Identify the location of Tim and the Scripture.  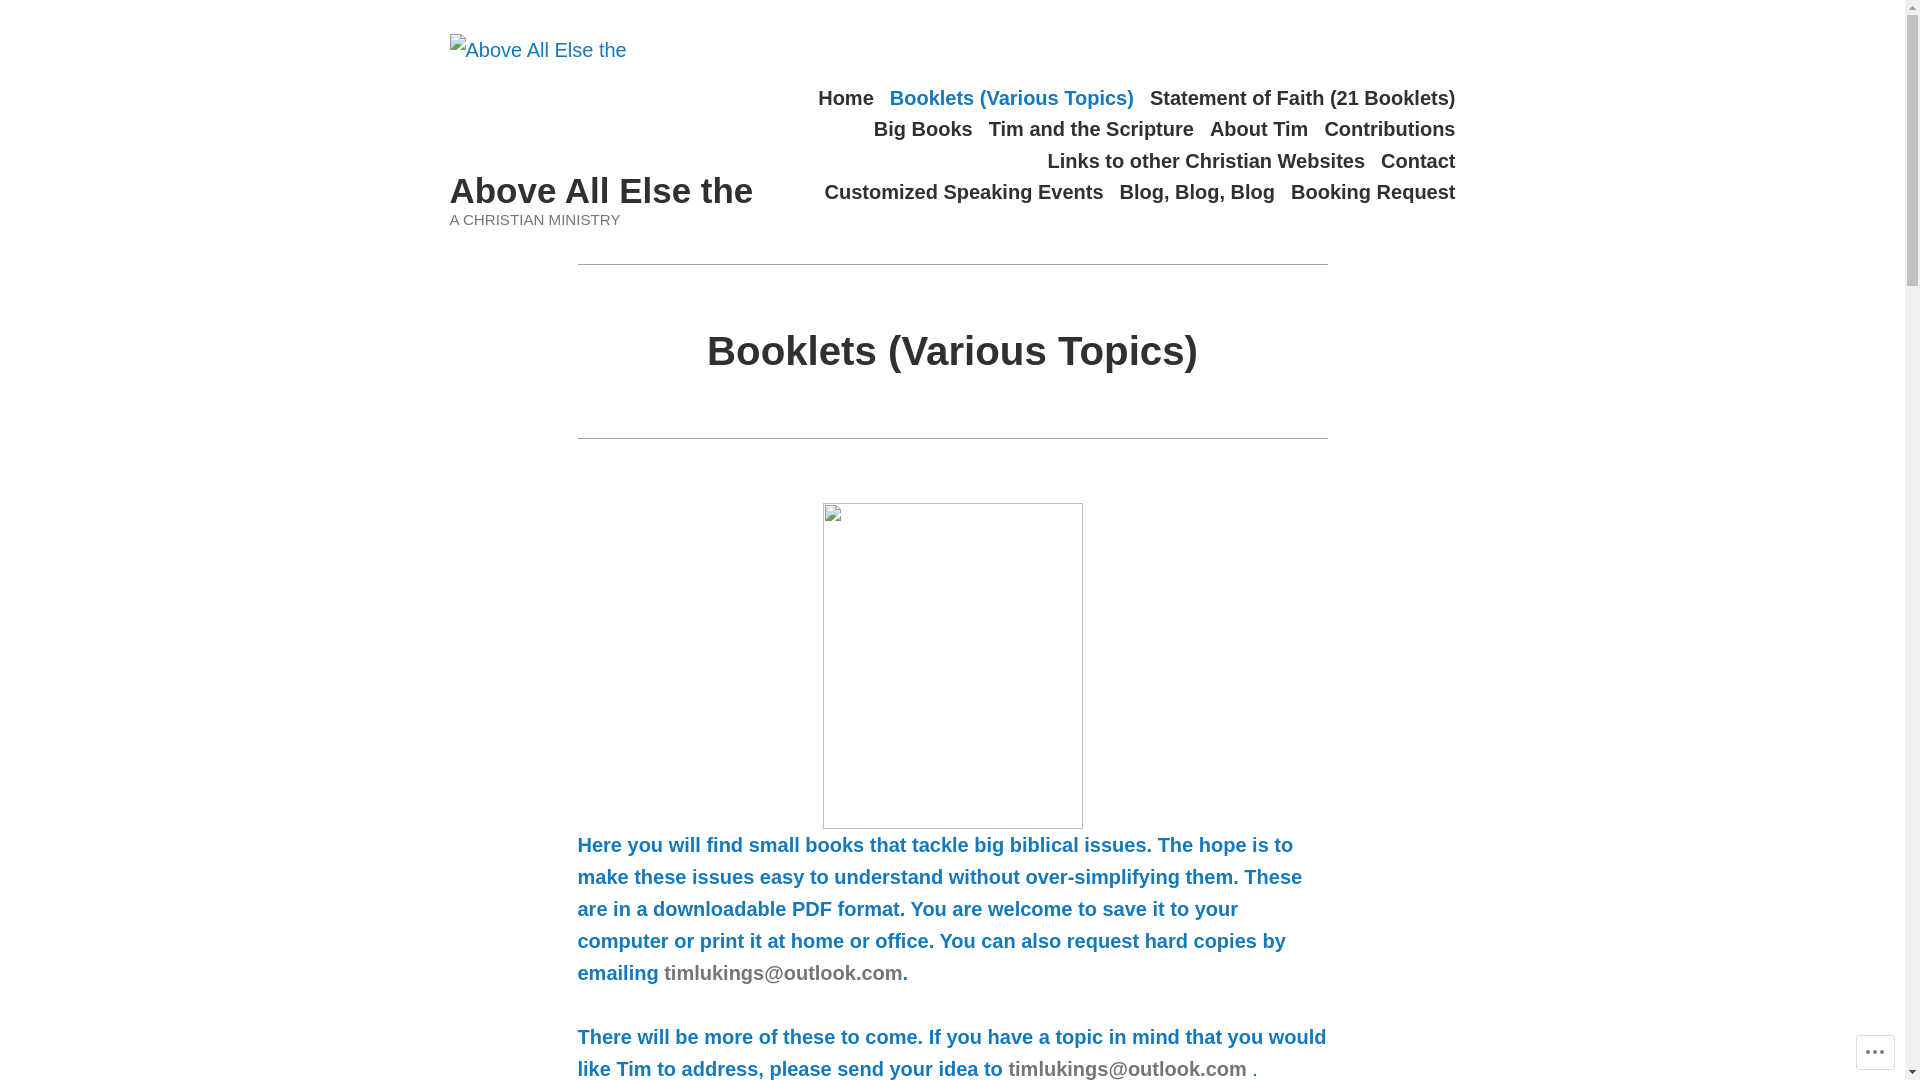
(1092, 130).